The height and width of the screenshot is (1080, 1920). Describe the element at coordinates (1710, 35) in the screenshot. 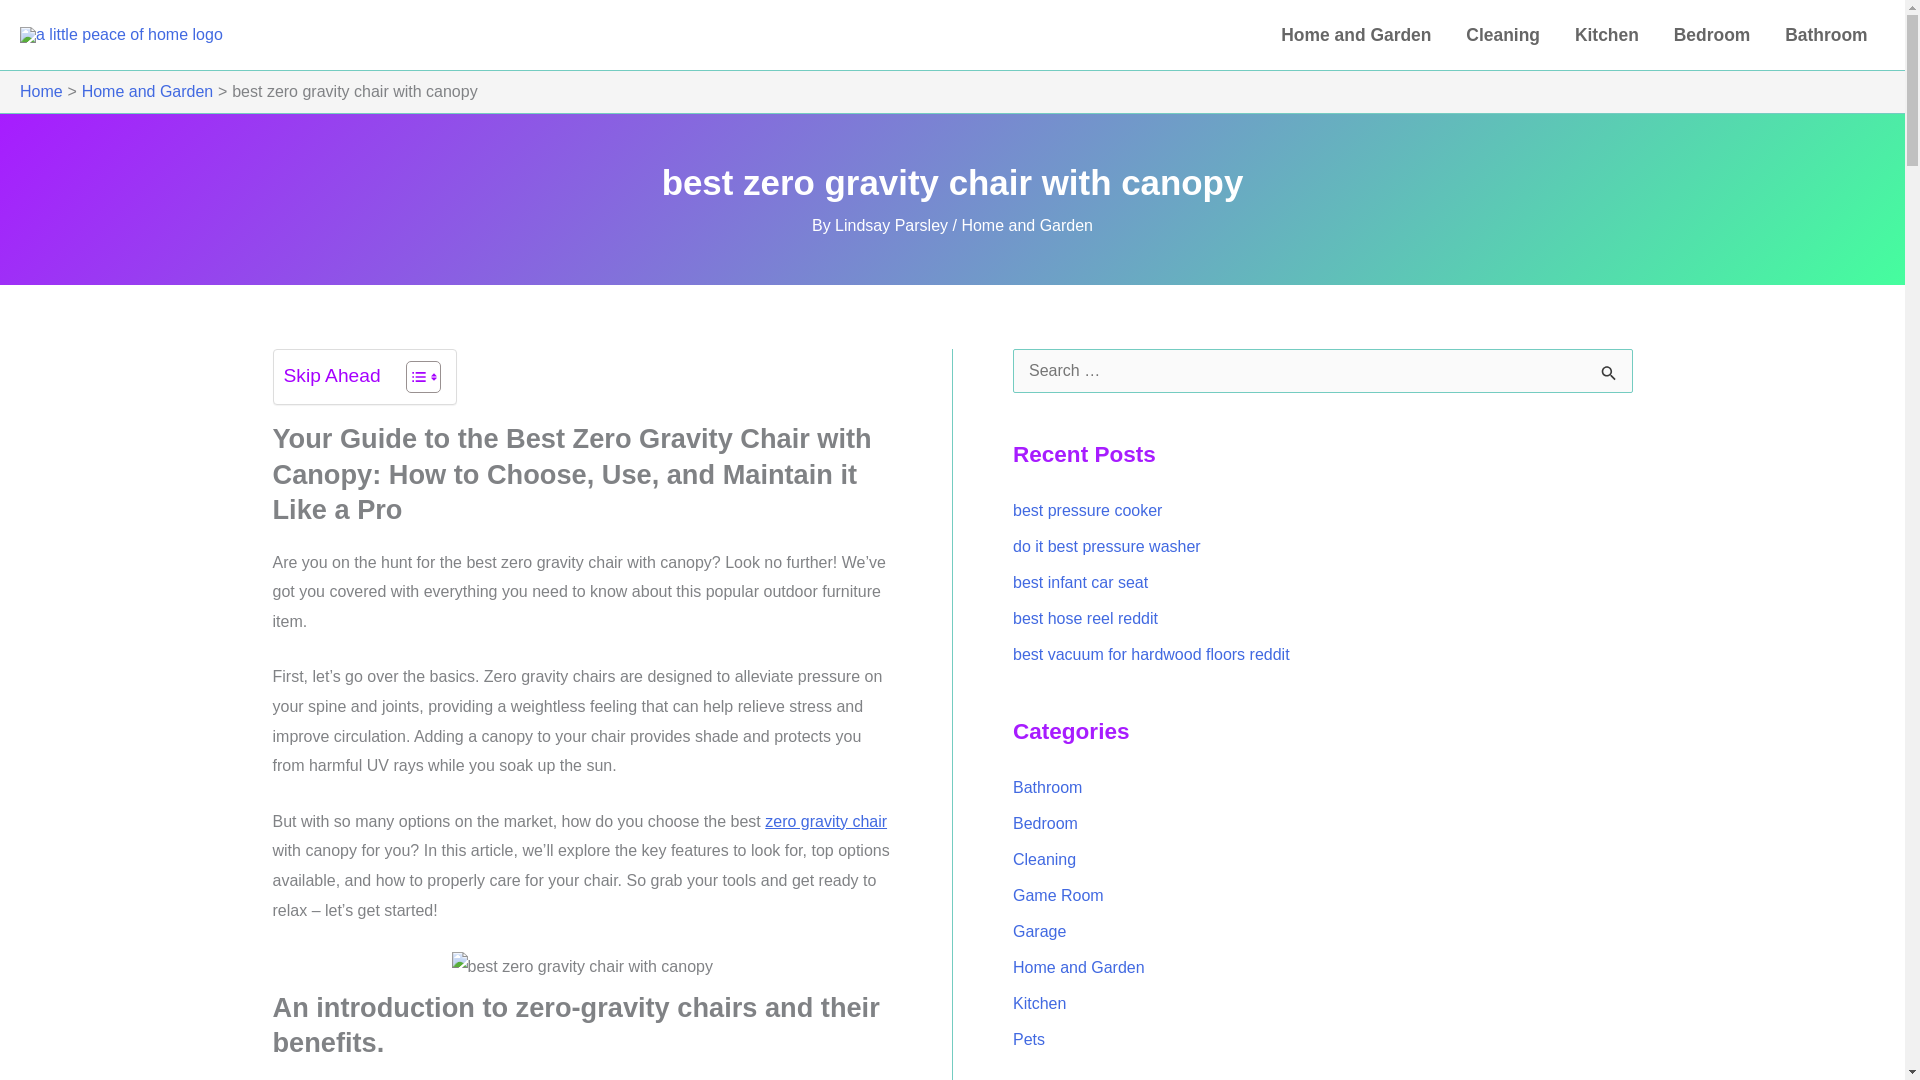

I see `Bedroom` at that location.